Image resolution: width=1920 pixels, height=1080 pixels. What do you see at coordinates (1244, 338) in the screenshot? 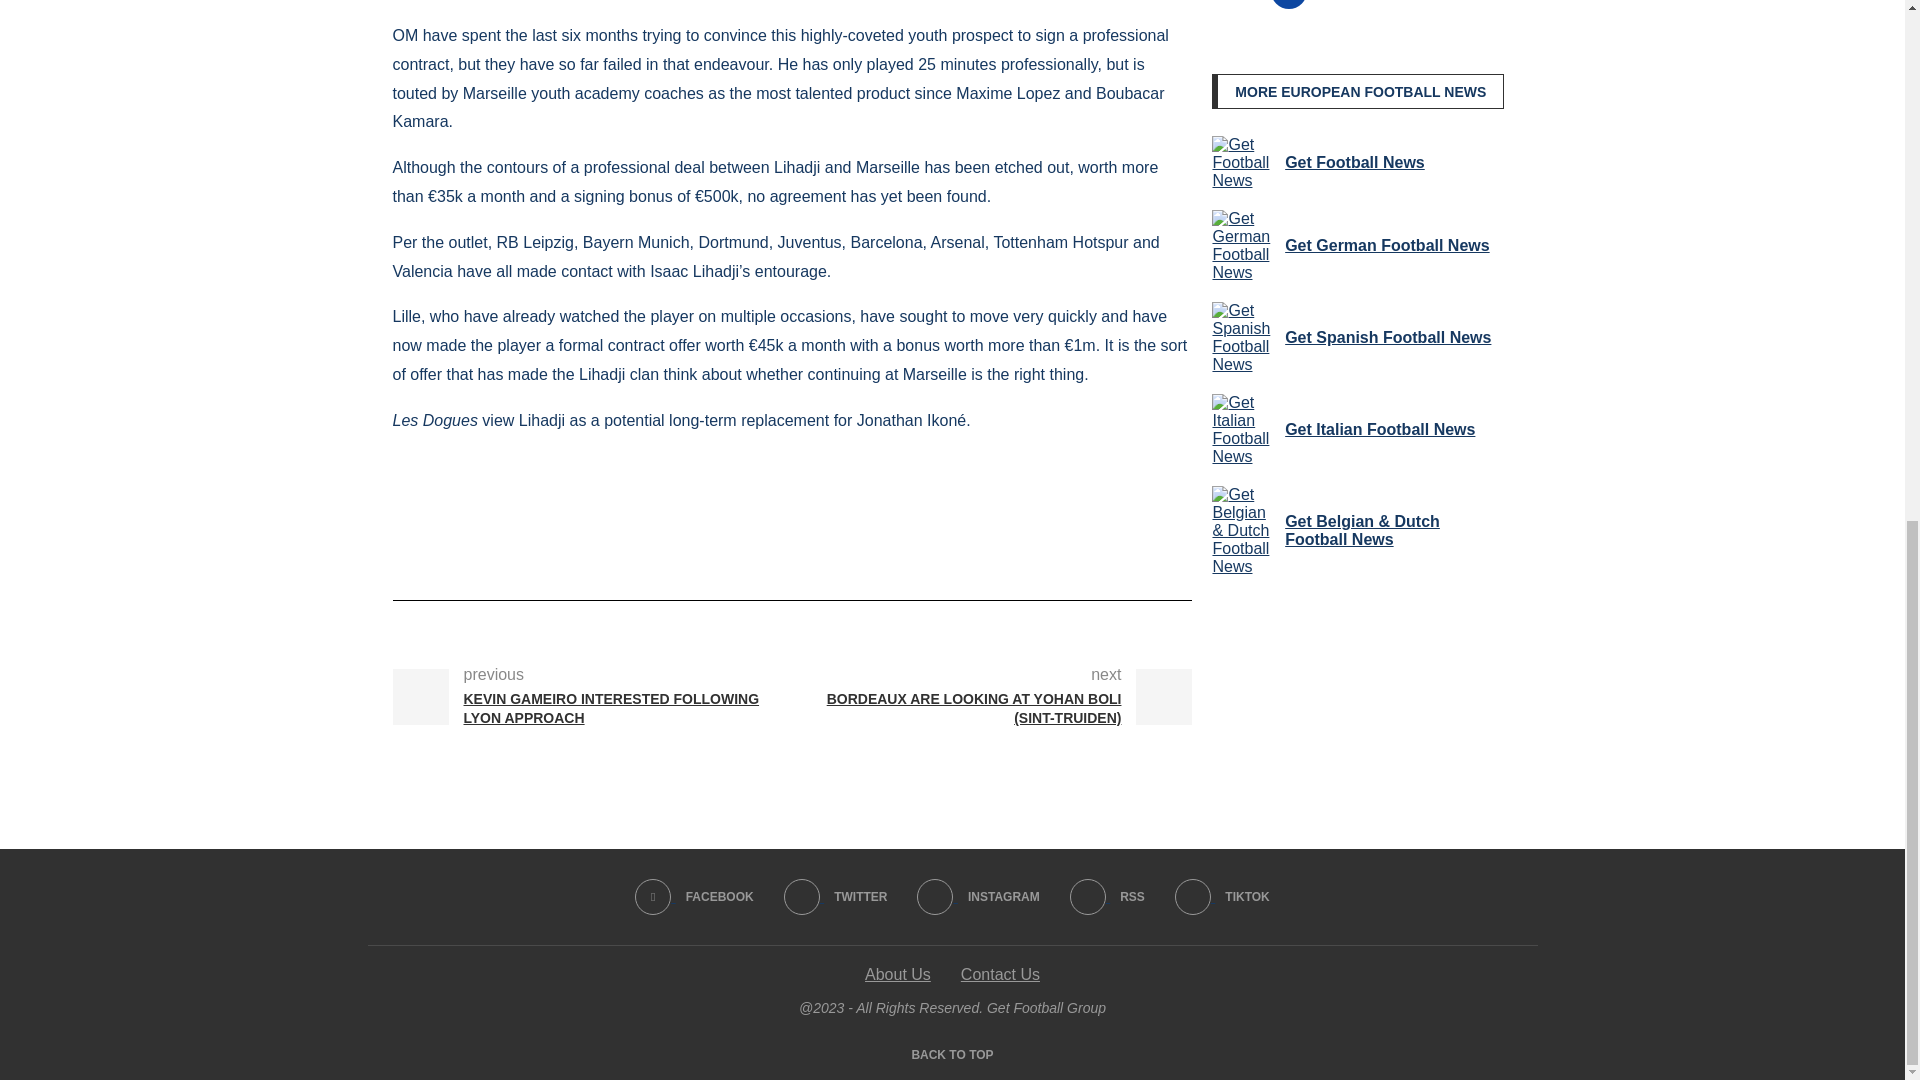
I see `Get Spanish Football News` at bounding box center [1244, 338].